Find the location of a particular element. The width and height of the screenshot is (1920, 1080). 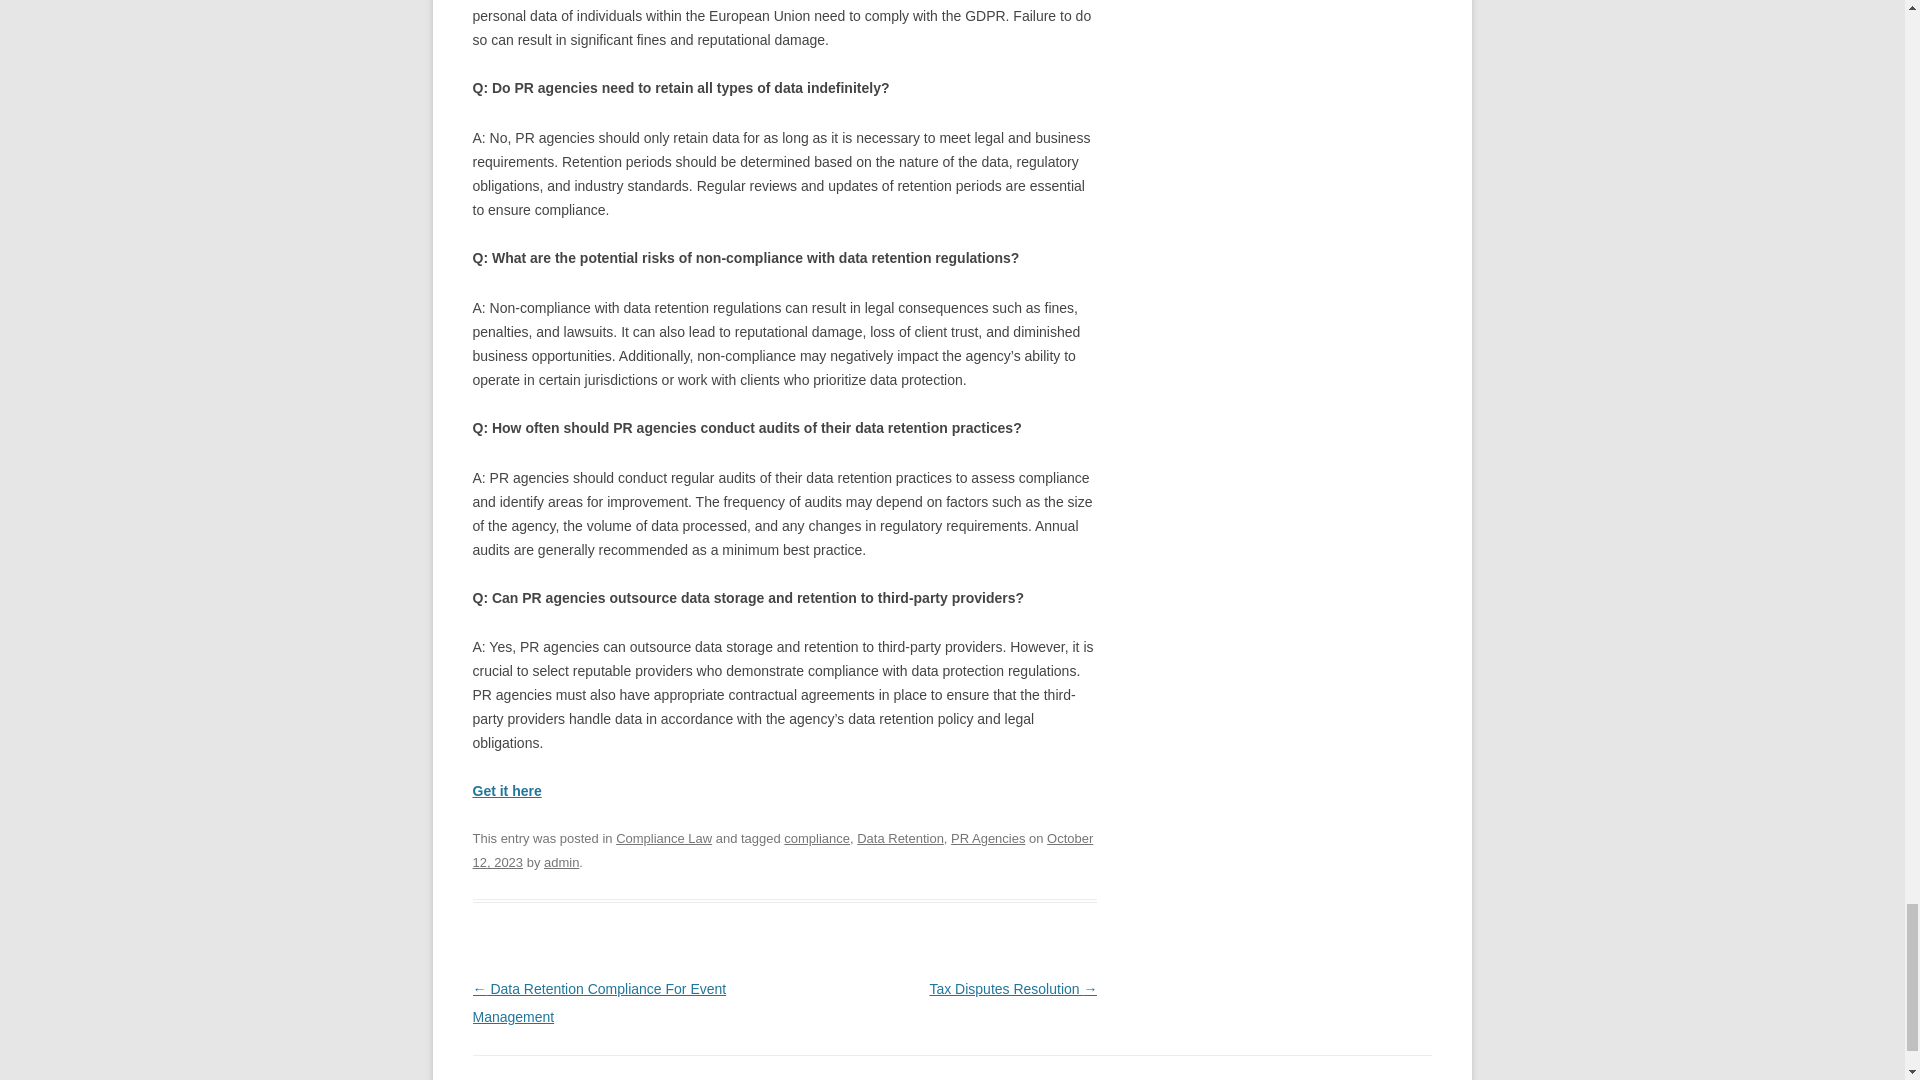

admin is located at coordinates (561, 862).